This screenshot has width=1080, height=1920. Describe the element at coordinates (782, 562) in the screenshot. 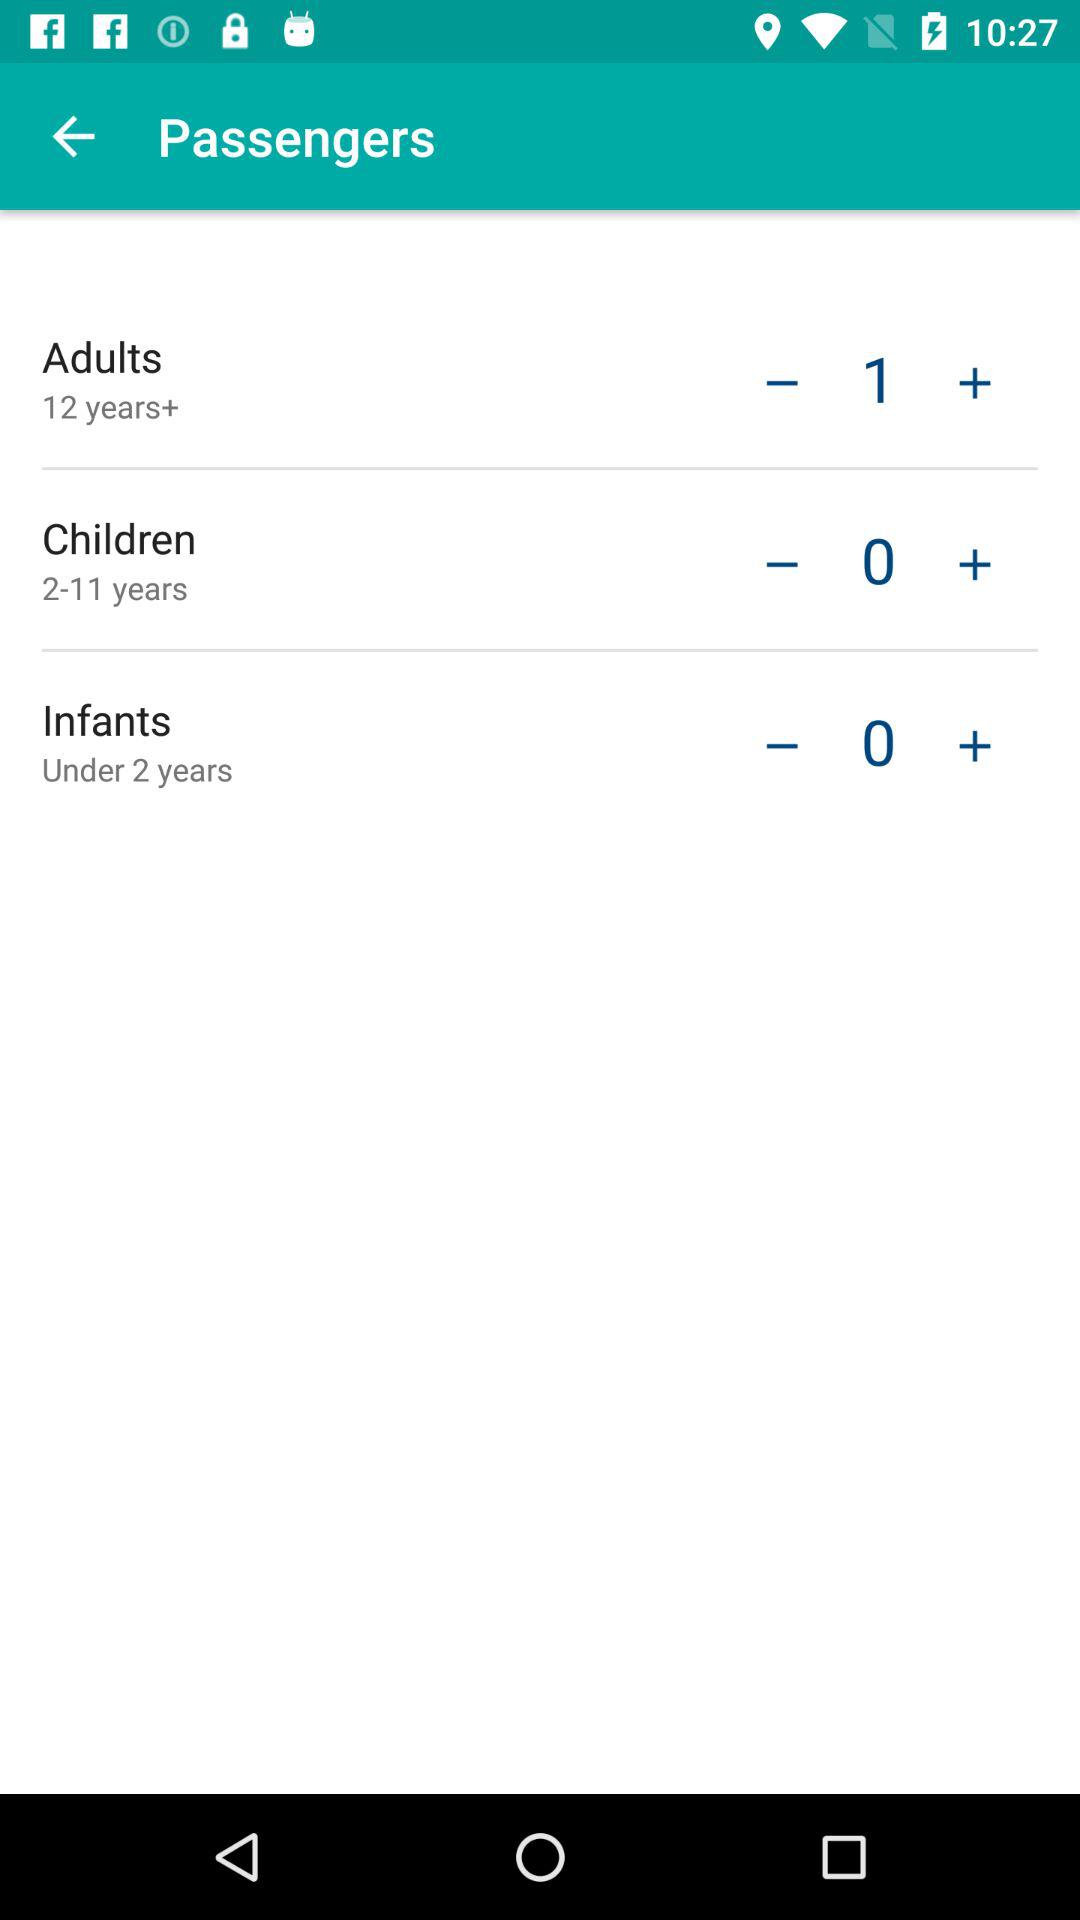

I see `minus click` at that location.